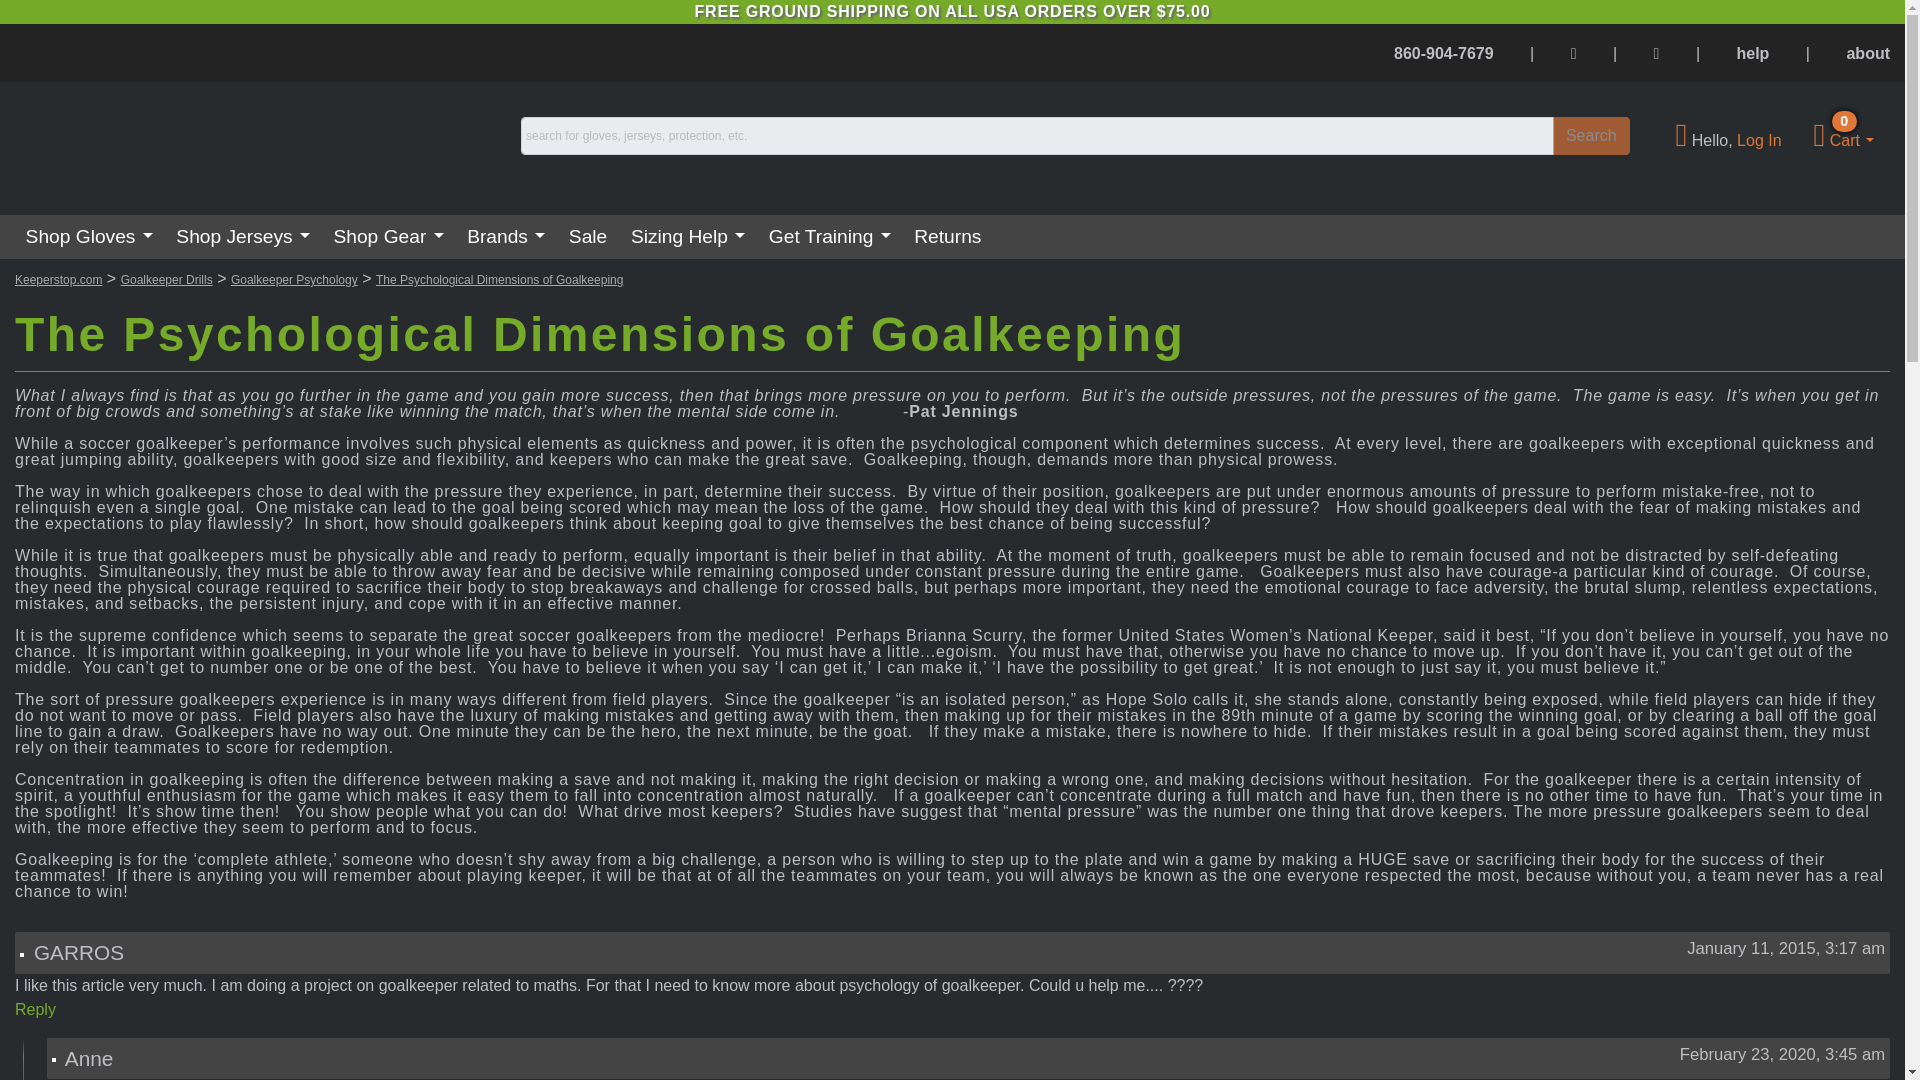 The height and width of the screenshot is (1080, 1920). What do you see at coordinates (1759, 140) in the screenshot?
I see `Log In` at bounding box center [1759, 140].